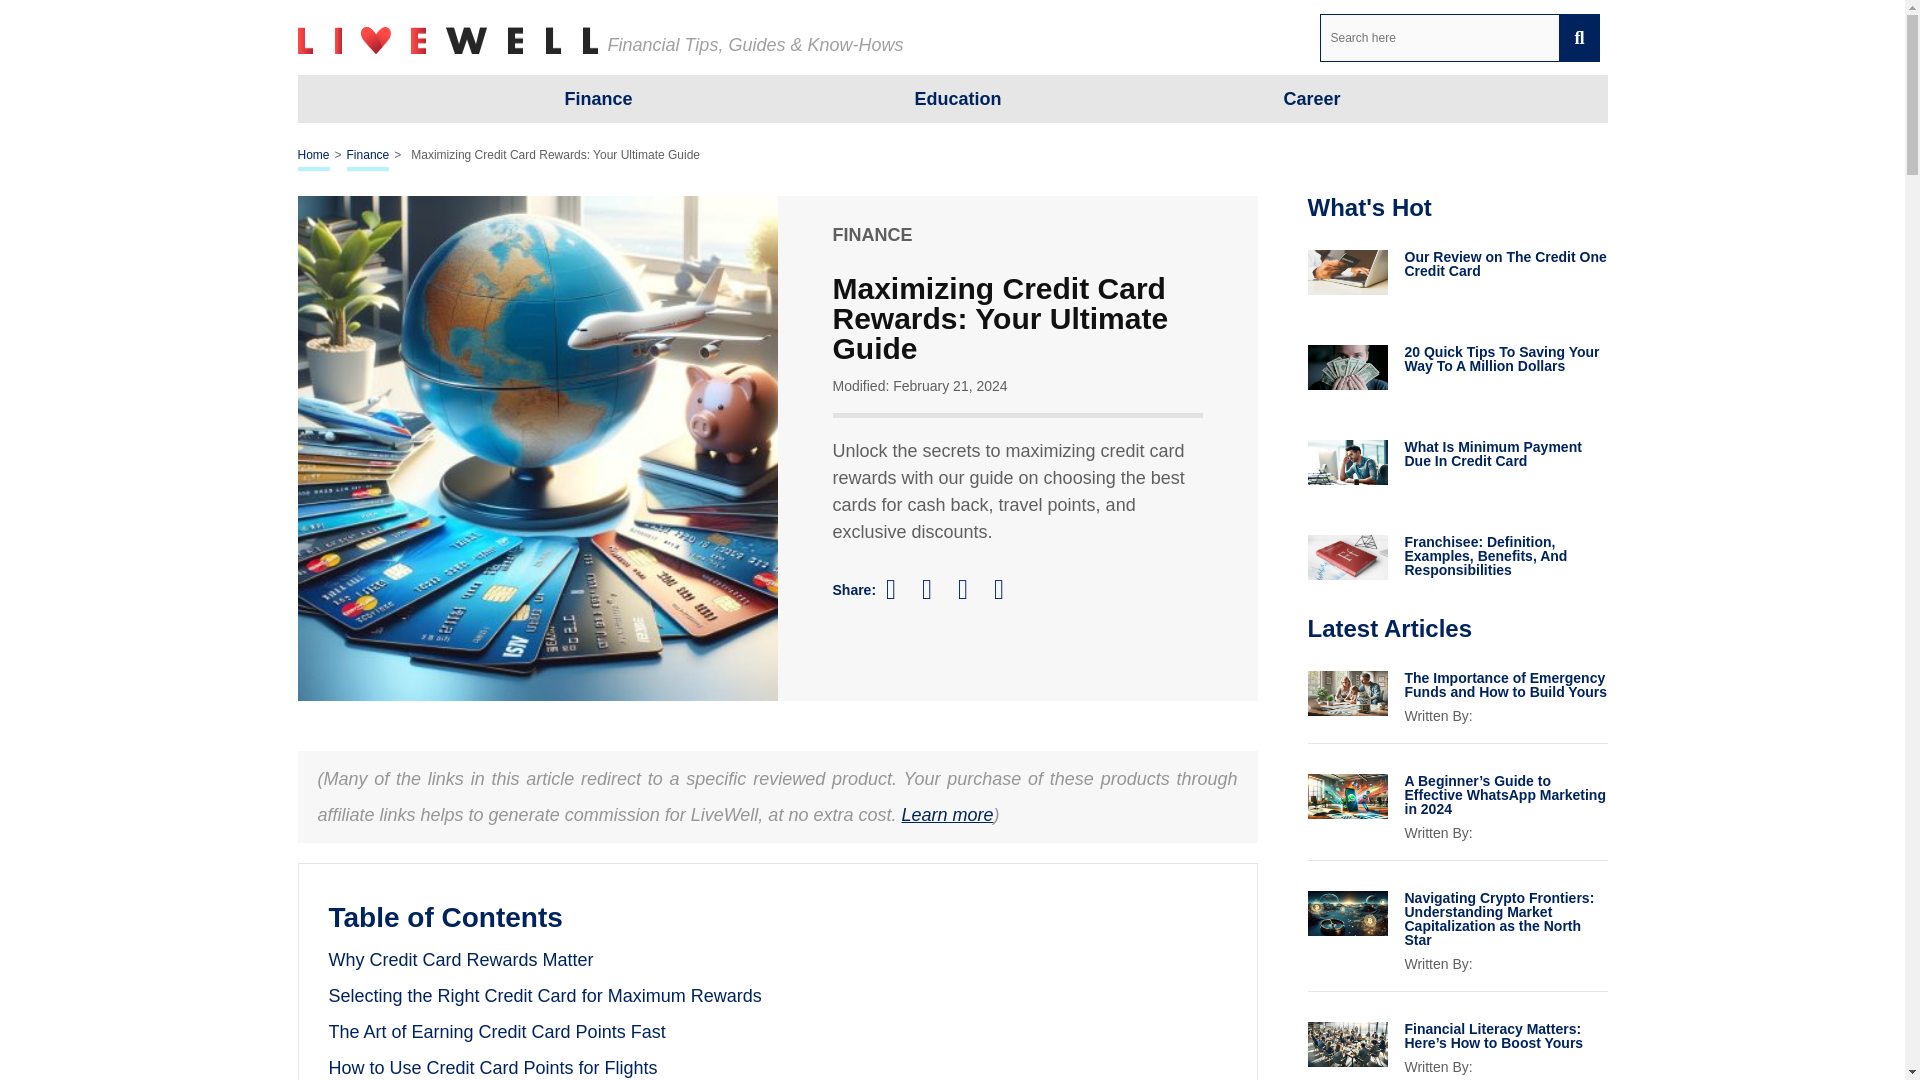  I want to click on Education, so click(956, 98).